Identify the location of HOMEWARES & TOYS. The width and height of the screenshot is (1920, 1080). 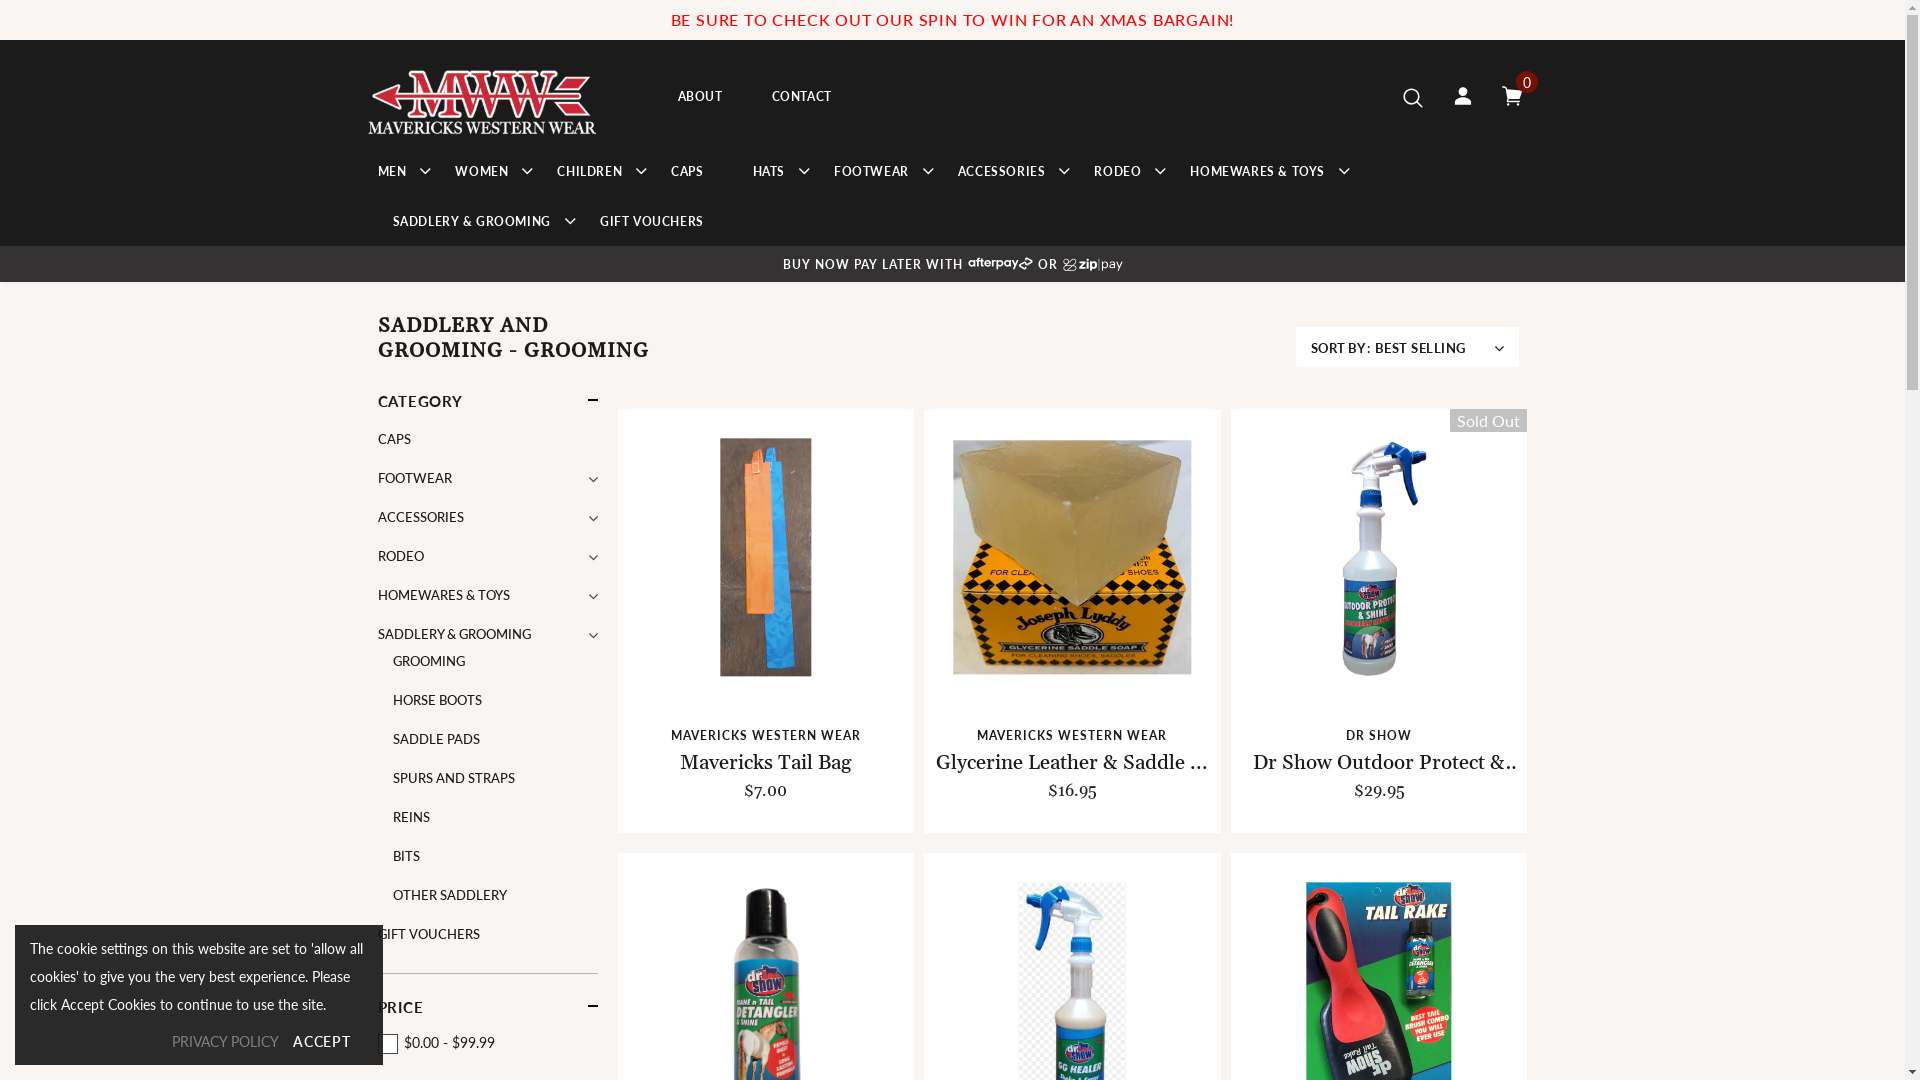
(444, 596).